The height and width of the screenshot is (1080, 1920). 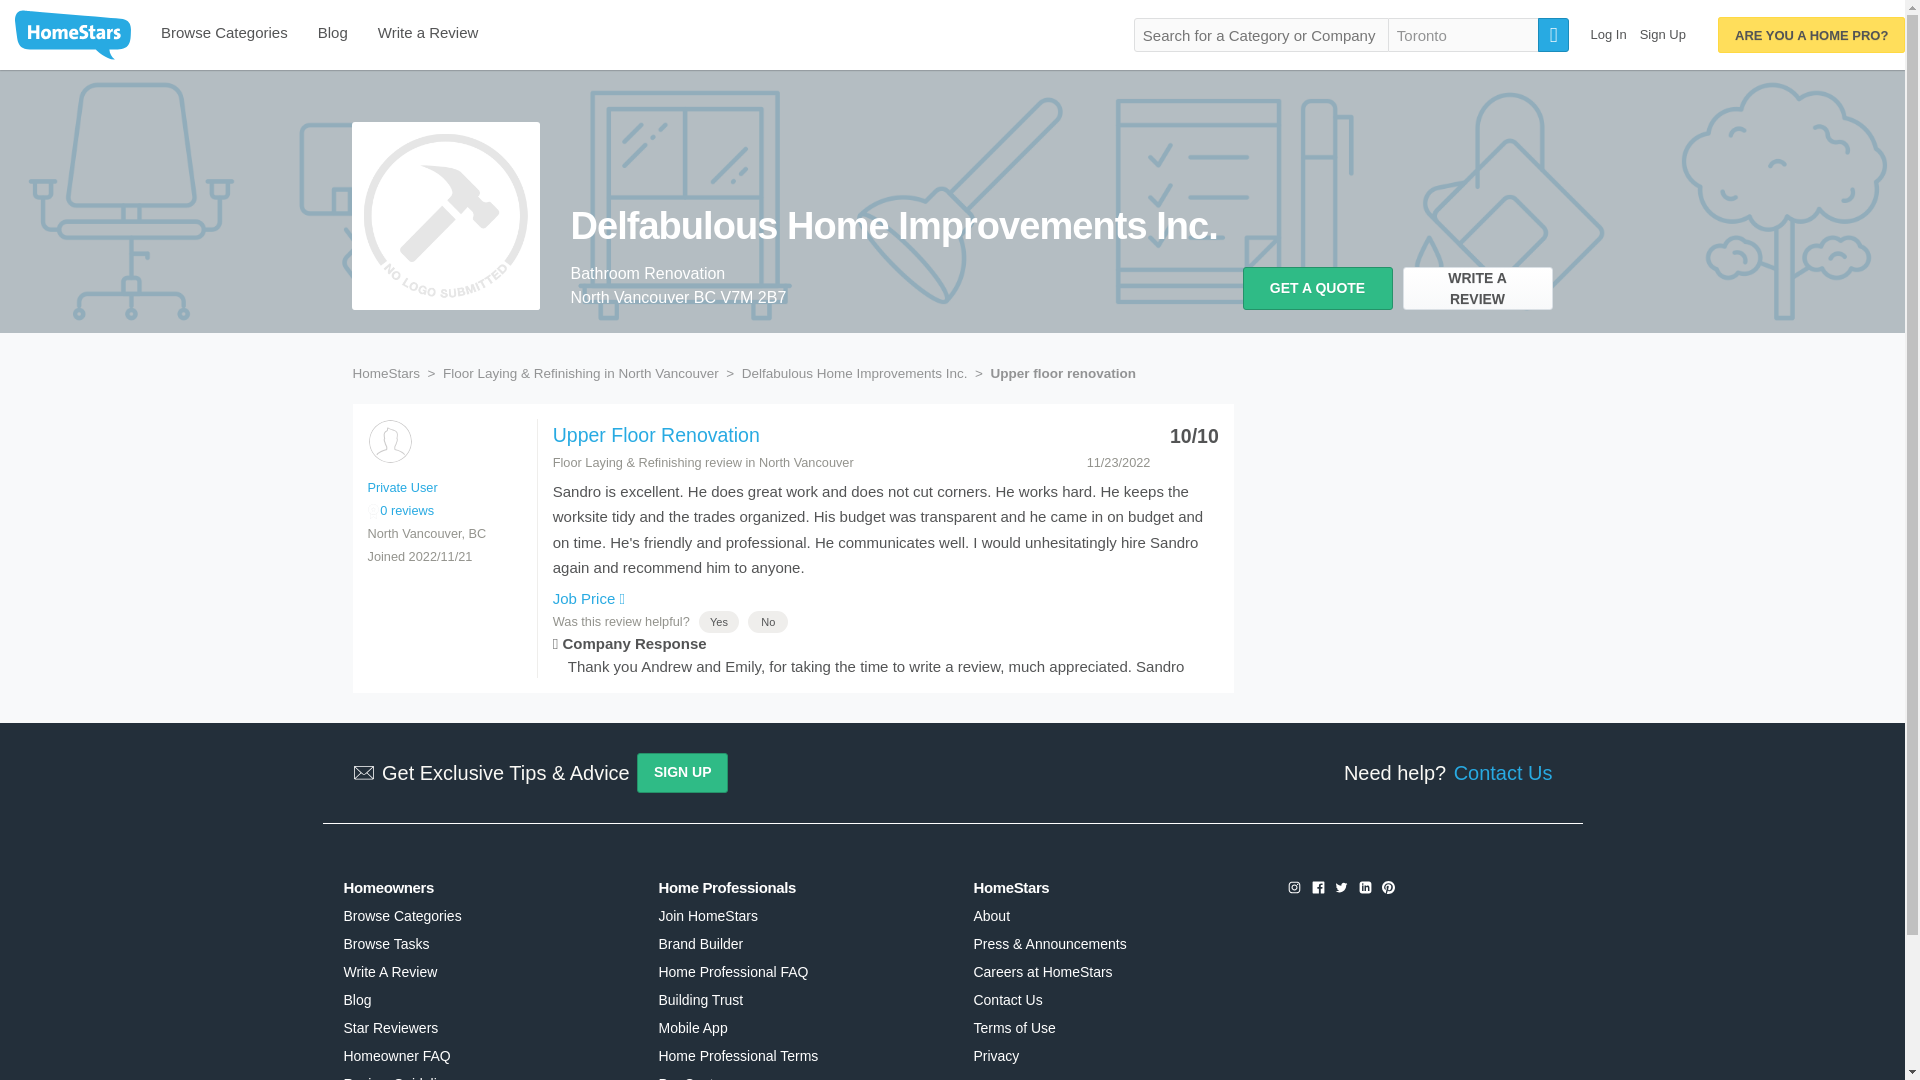 What do you see at coordinates (1608, 34) in the screenshot?
I see `Log In` at bounding box center [1608, 34].